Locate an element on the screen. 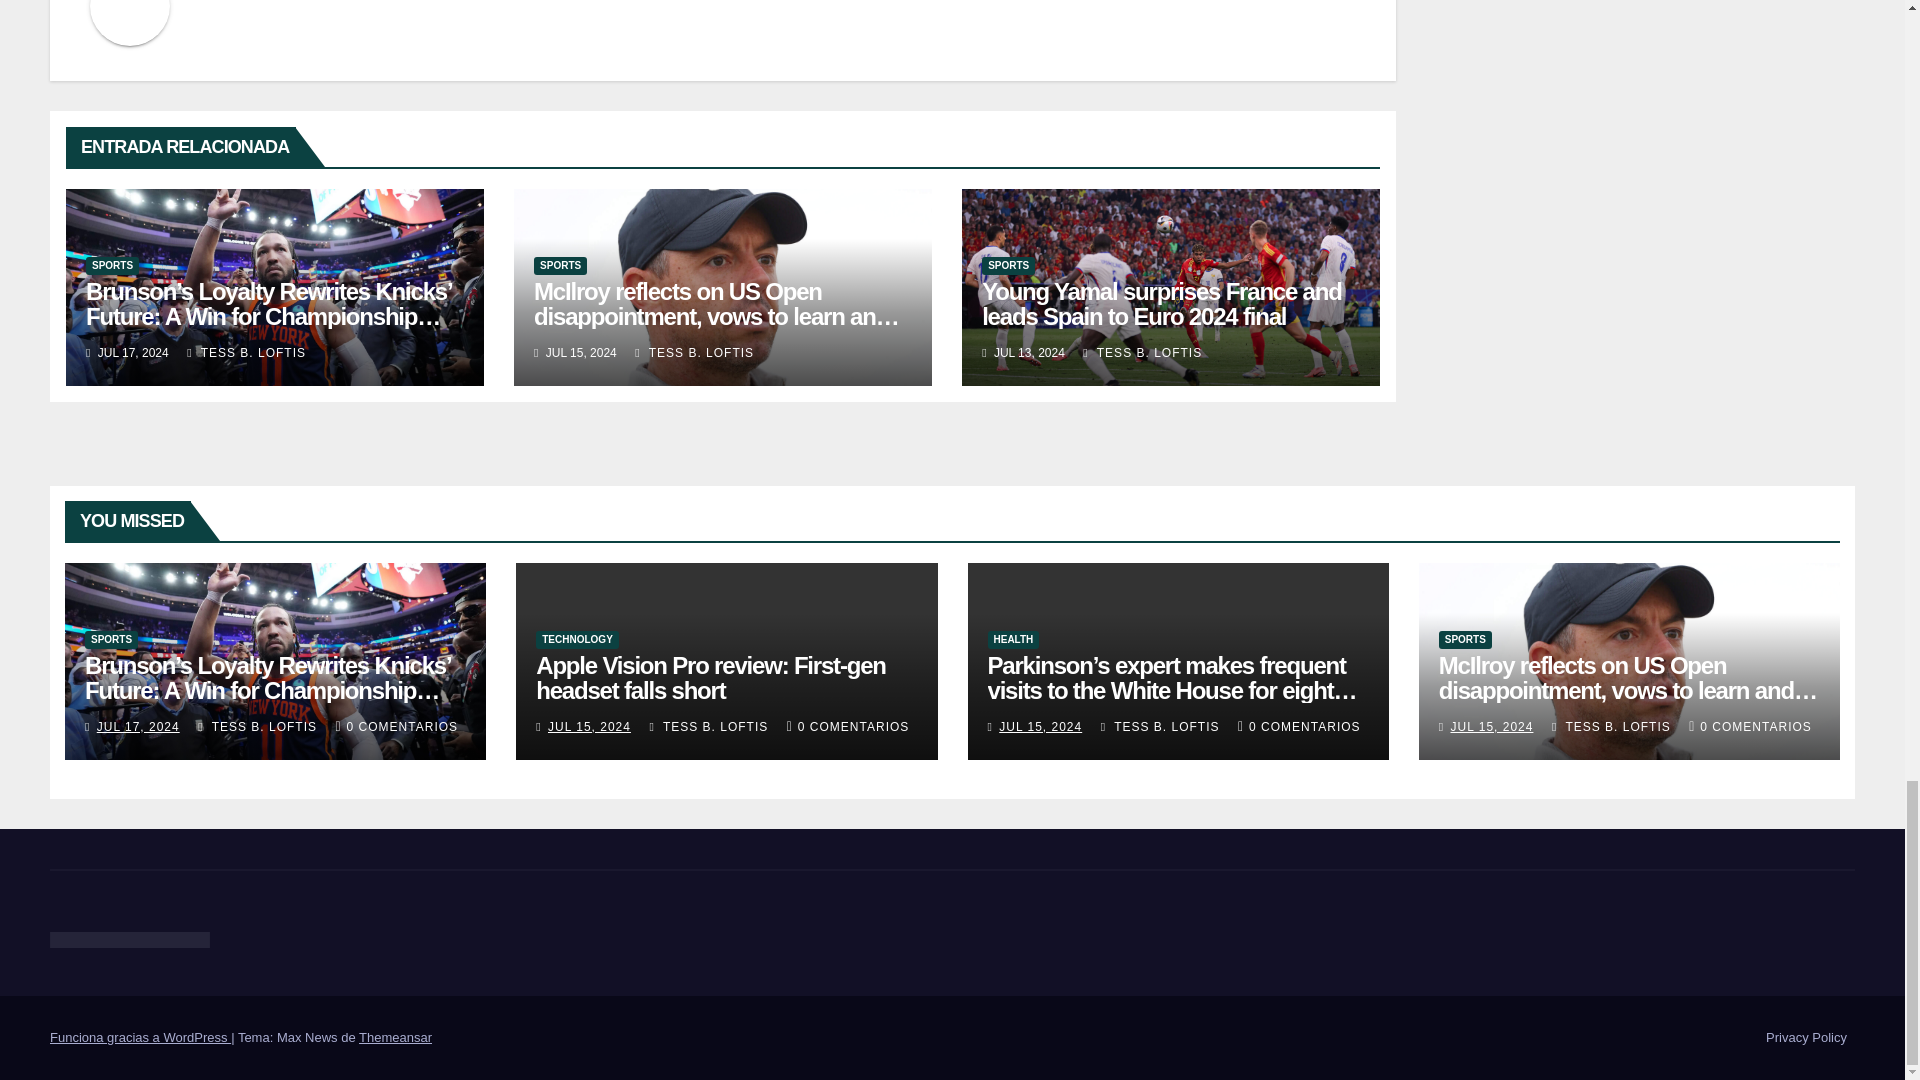 The image size is (1920, 1080). SPORTS is located at coordinates (112, 266).